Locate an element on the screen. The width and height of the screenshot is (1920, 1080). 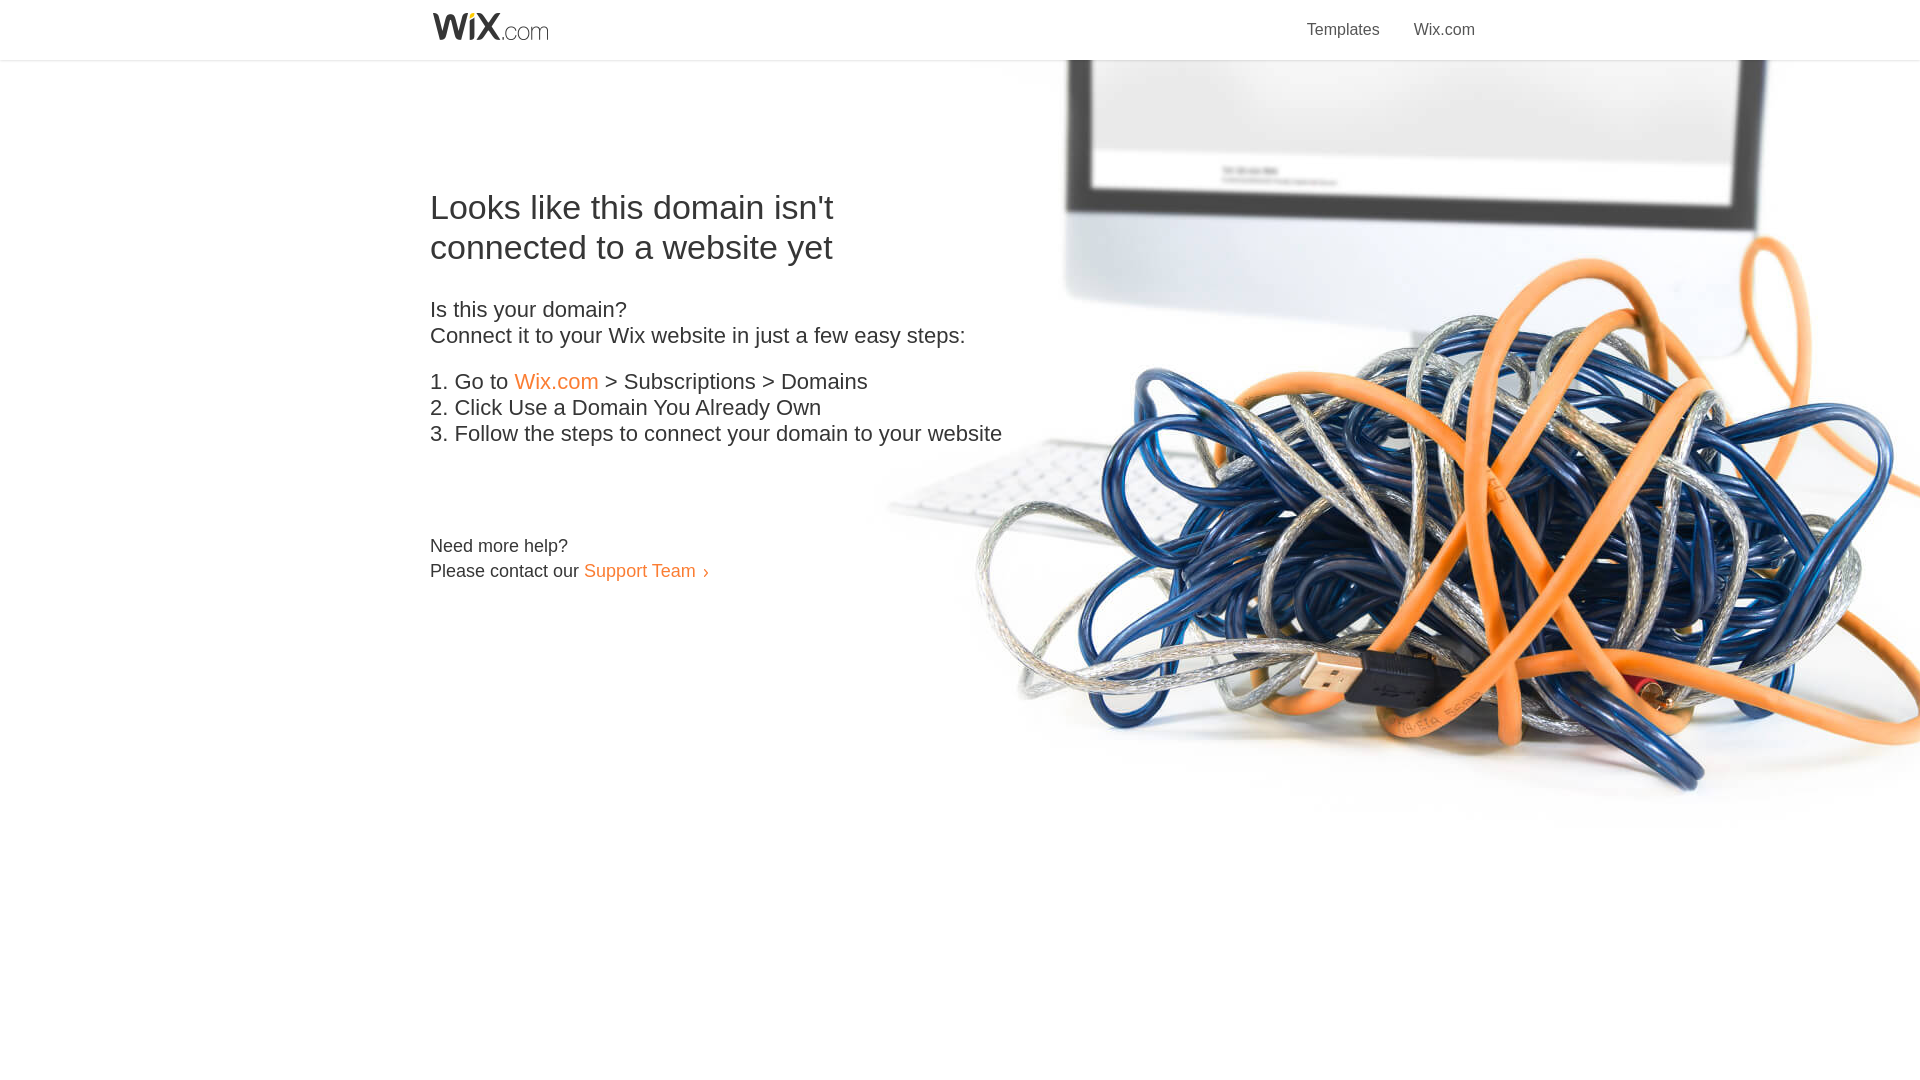
Wix.com is located at coordinates (1444, 18).